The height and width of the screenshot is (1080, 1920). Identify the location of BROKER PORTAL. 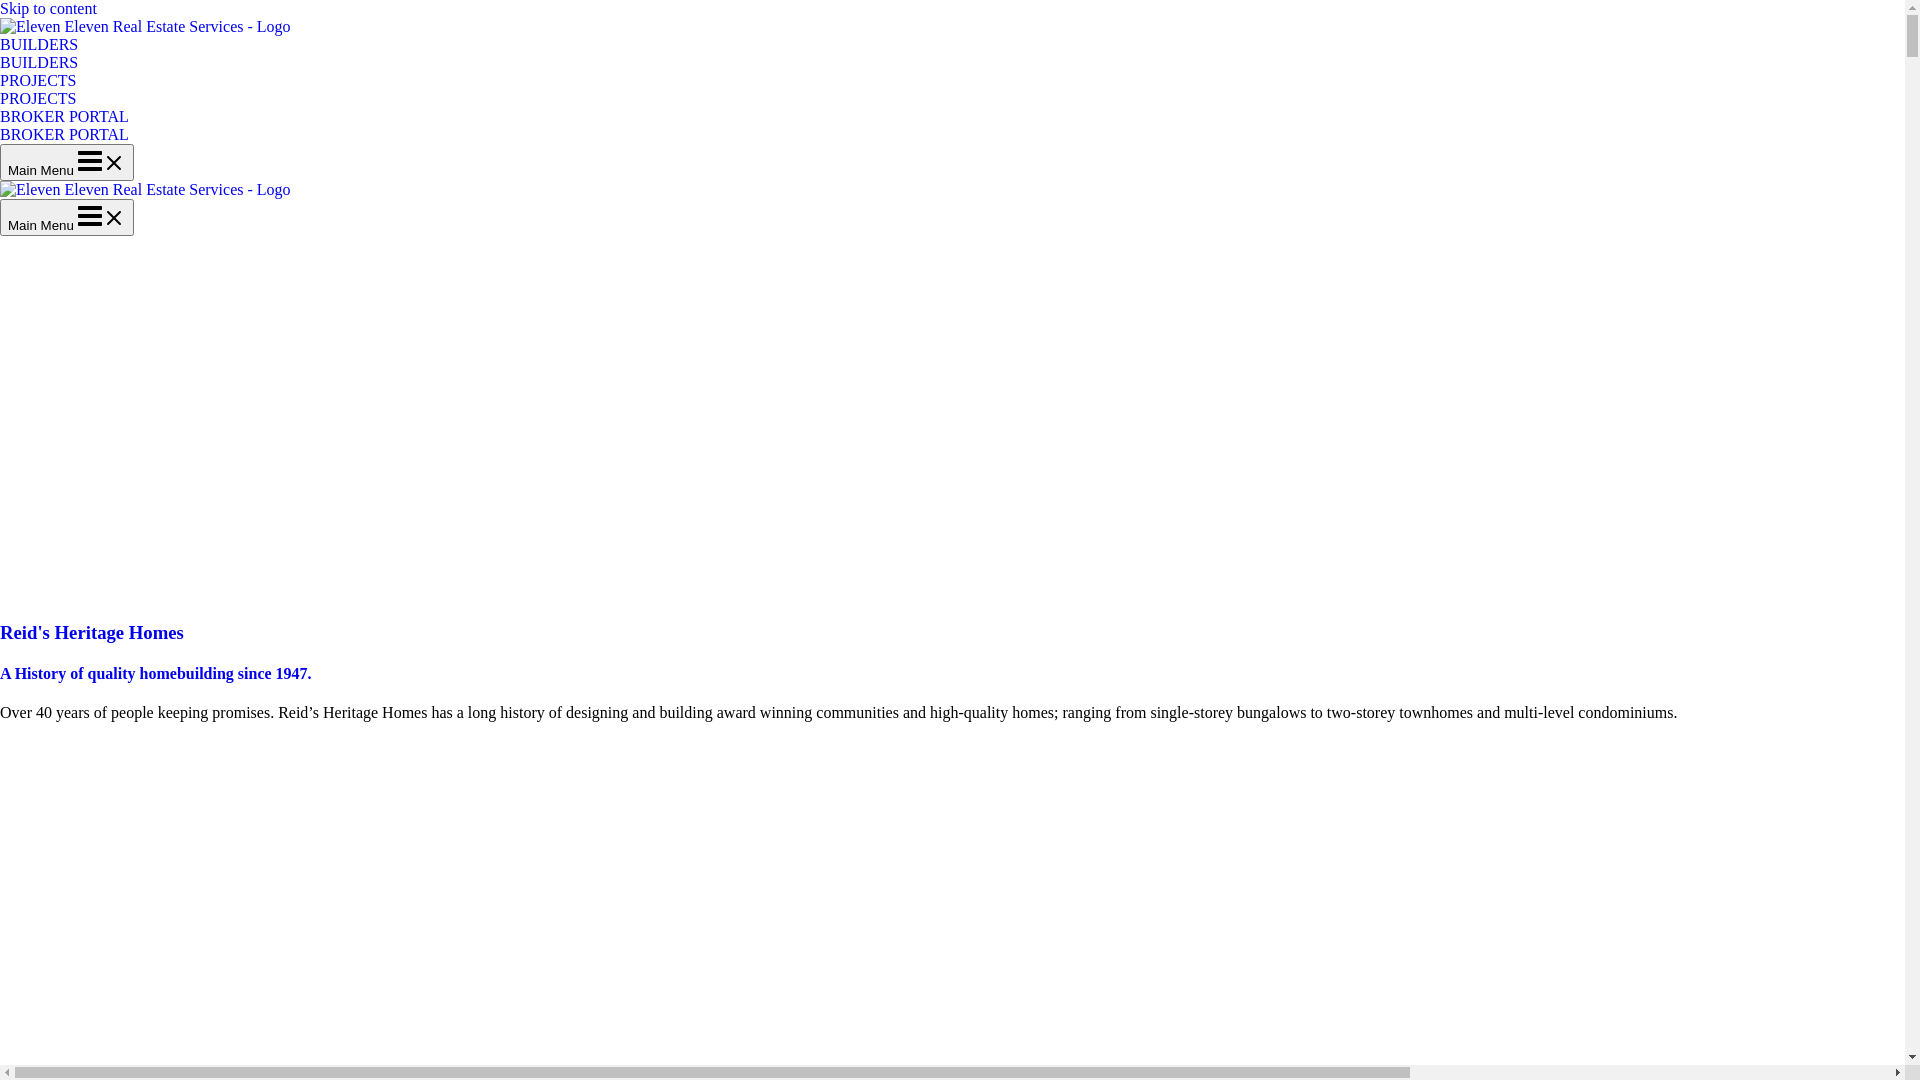
(952, 126).